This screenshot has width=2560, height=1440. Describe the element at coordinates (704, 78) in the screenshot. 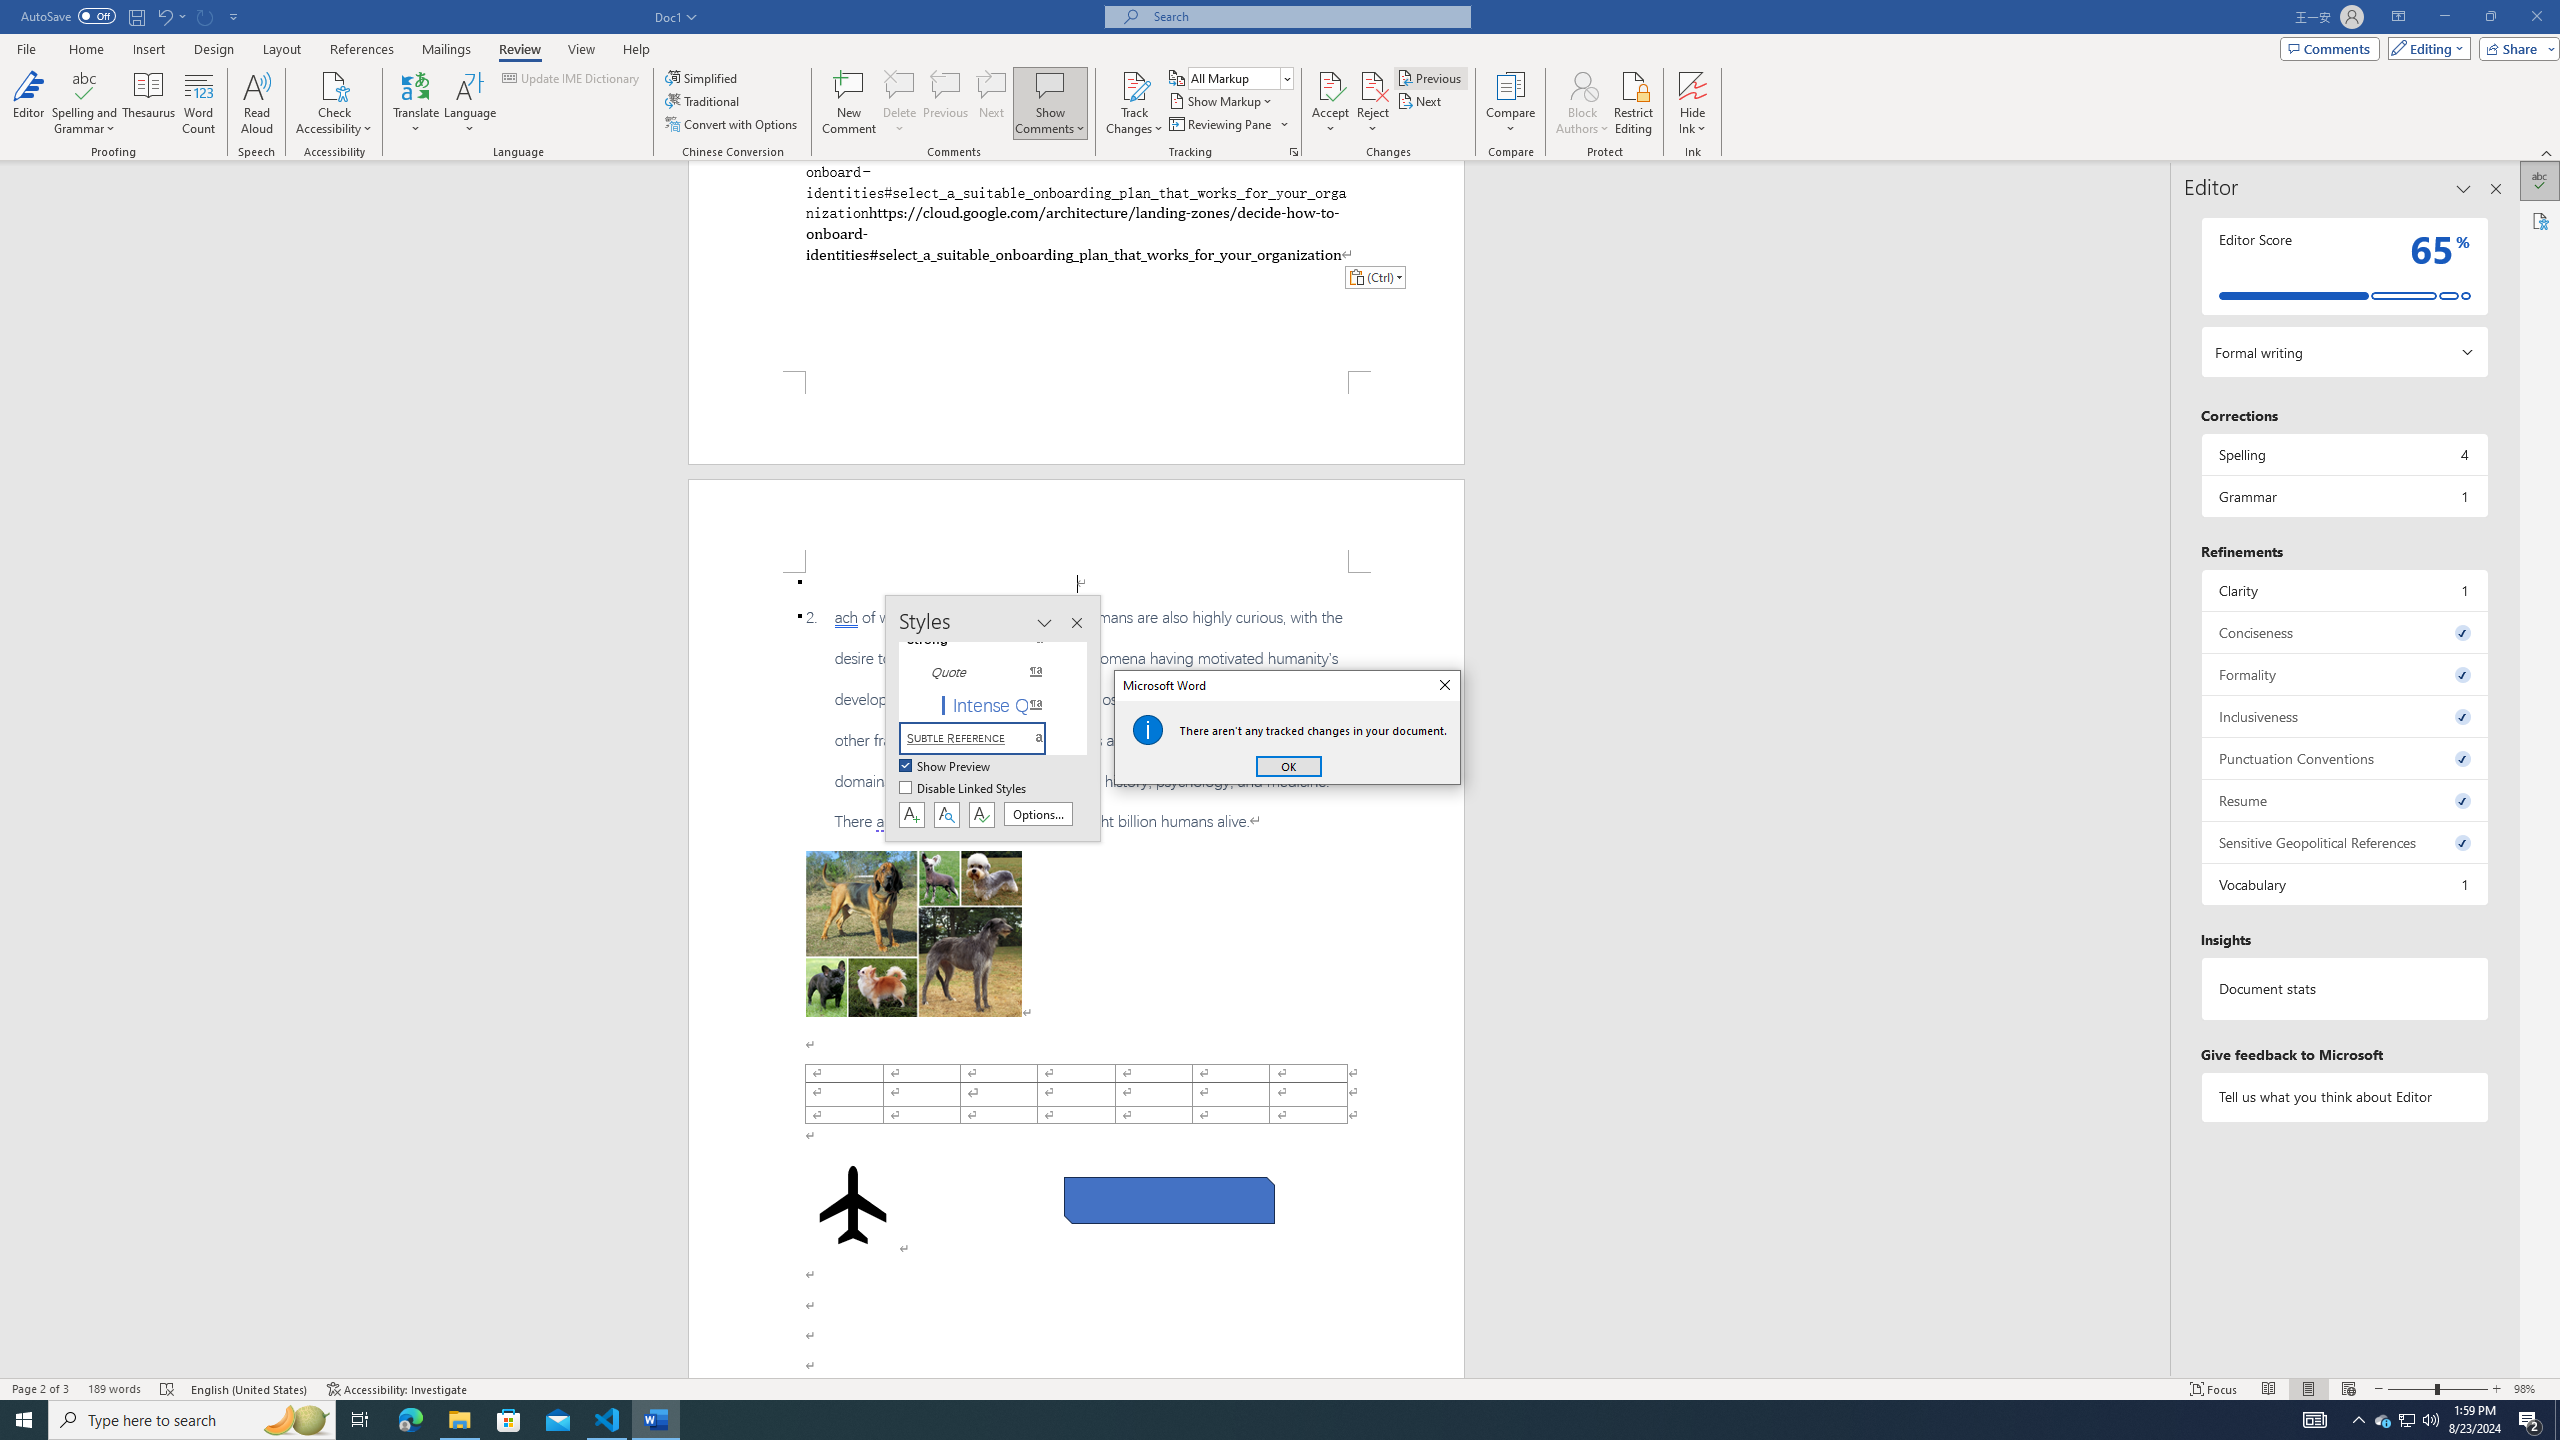

I see `Simplified` at that location.